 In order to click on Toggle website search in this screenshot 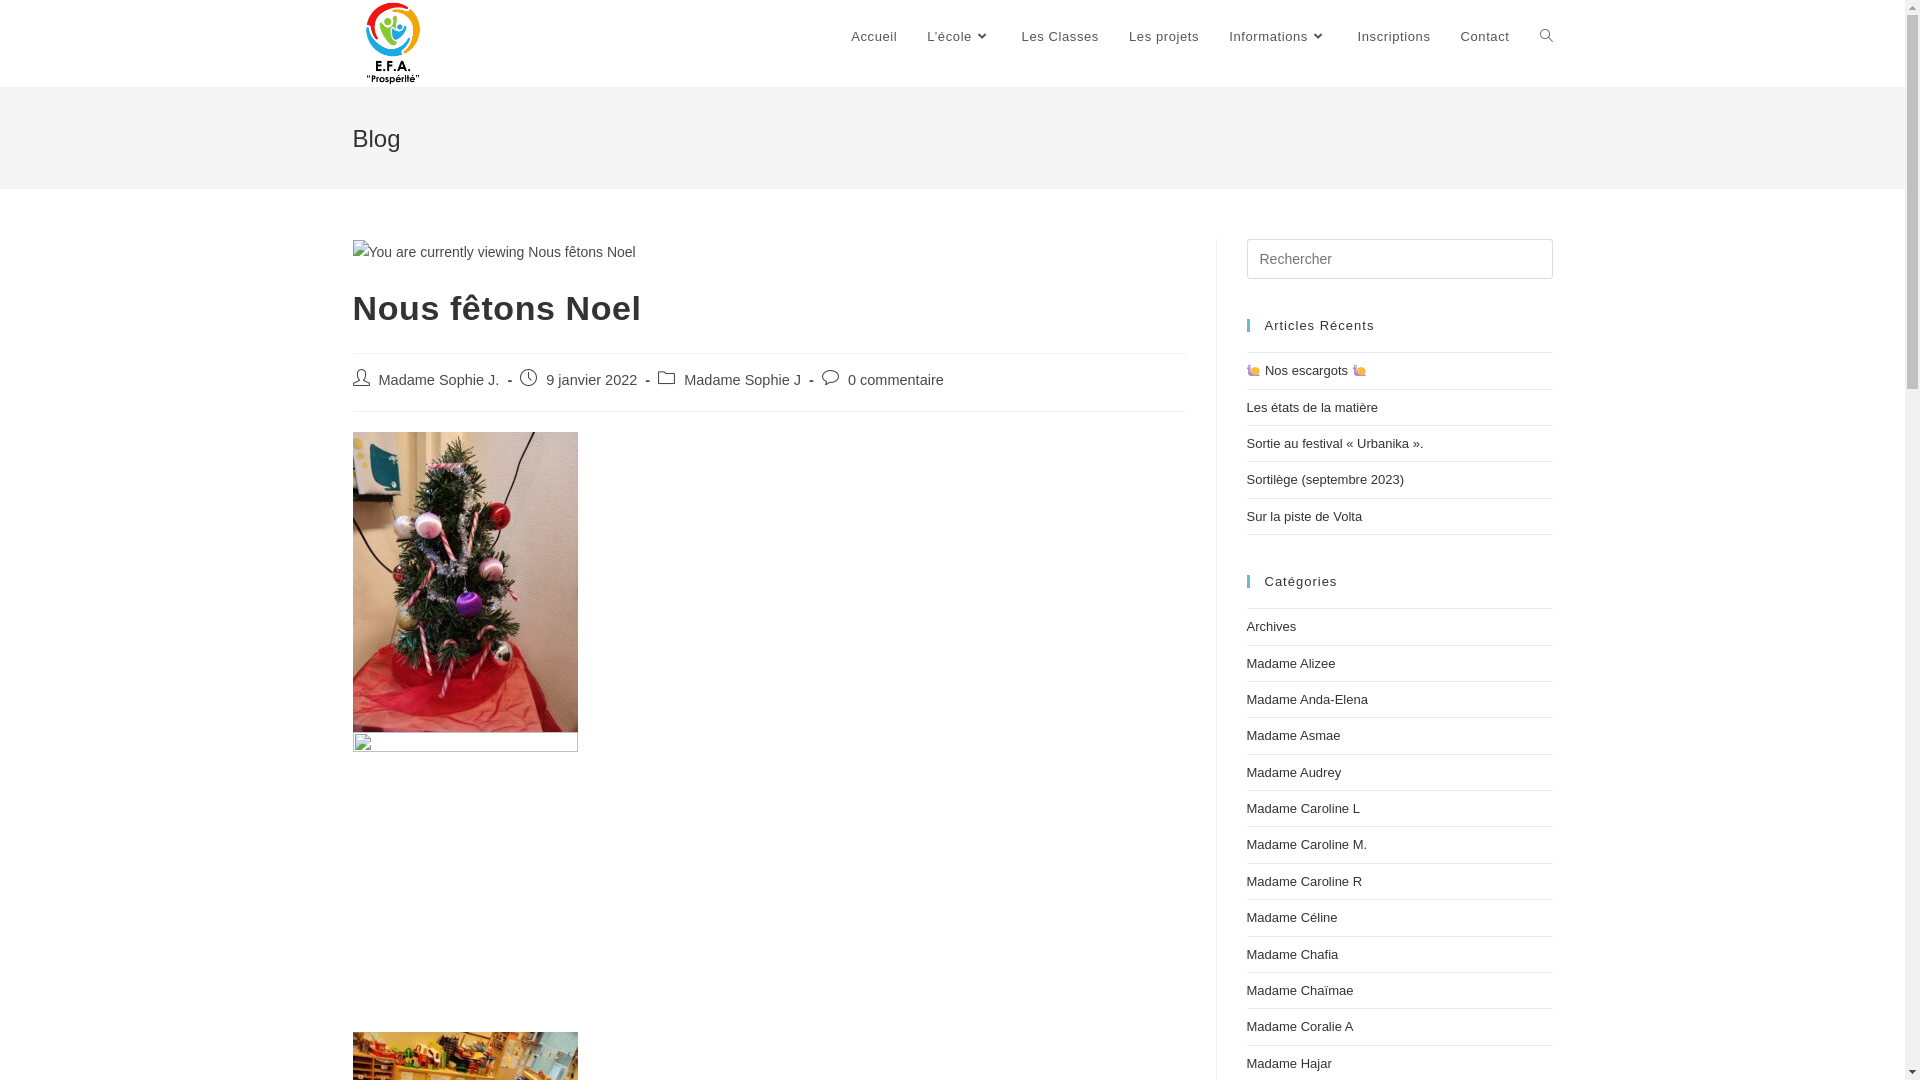, I will do `click(1546, 37)`.